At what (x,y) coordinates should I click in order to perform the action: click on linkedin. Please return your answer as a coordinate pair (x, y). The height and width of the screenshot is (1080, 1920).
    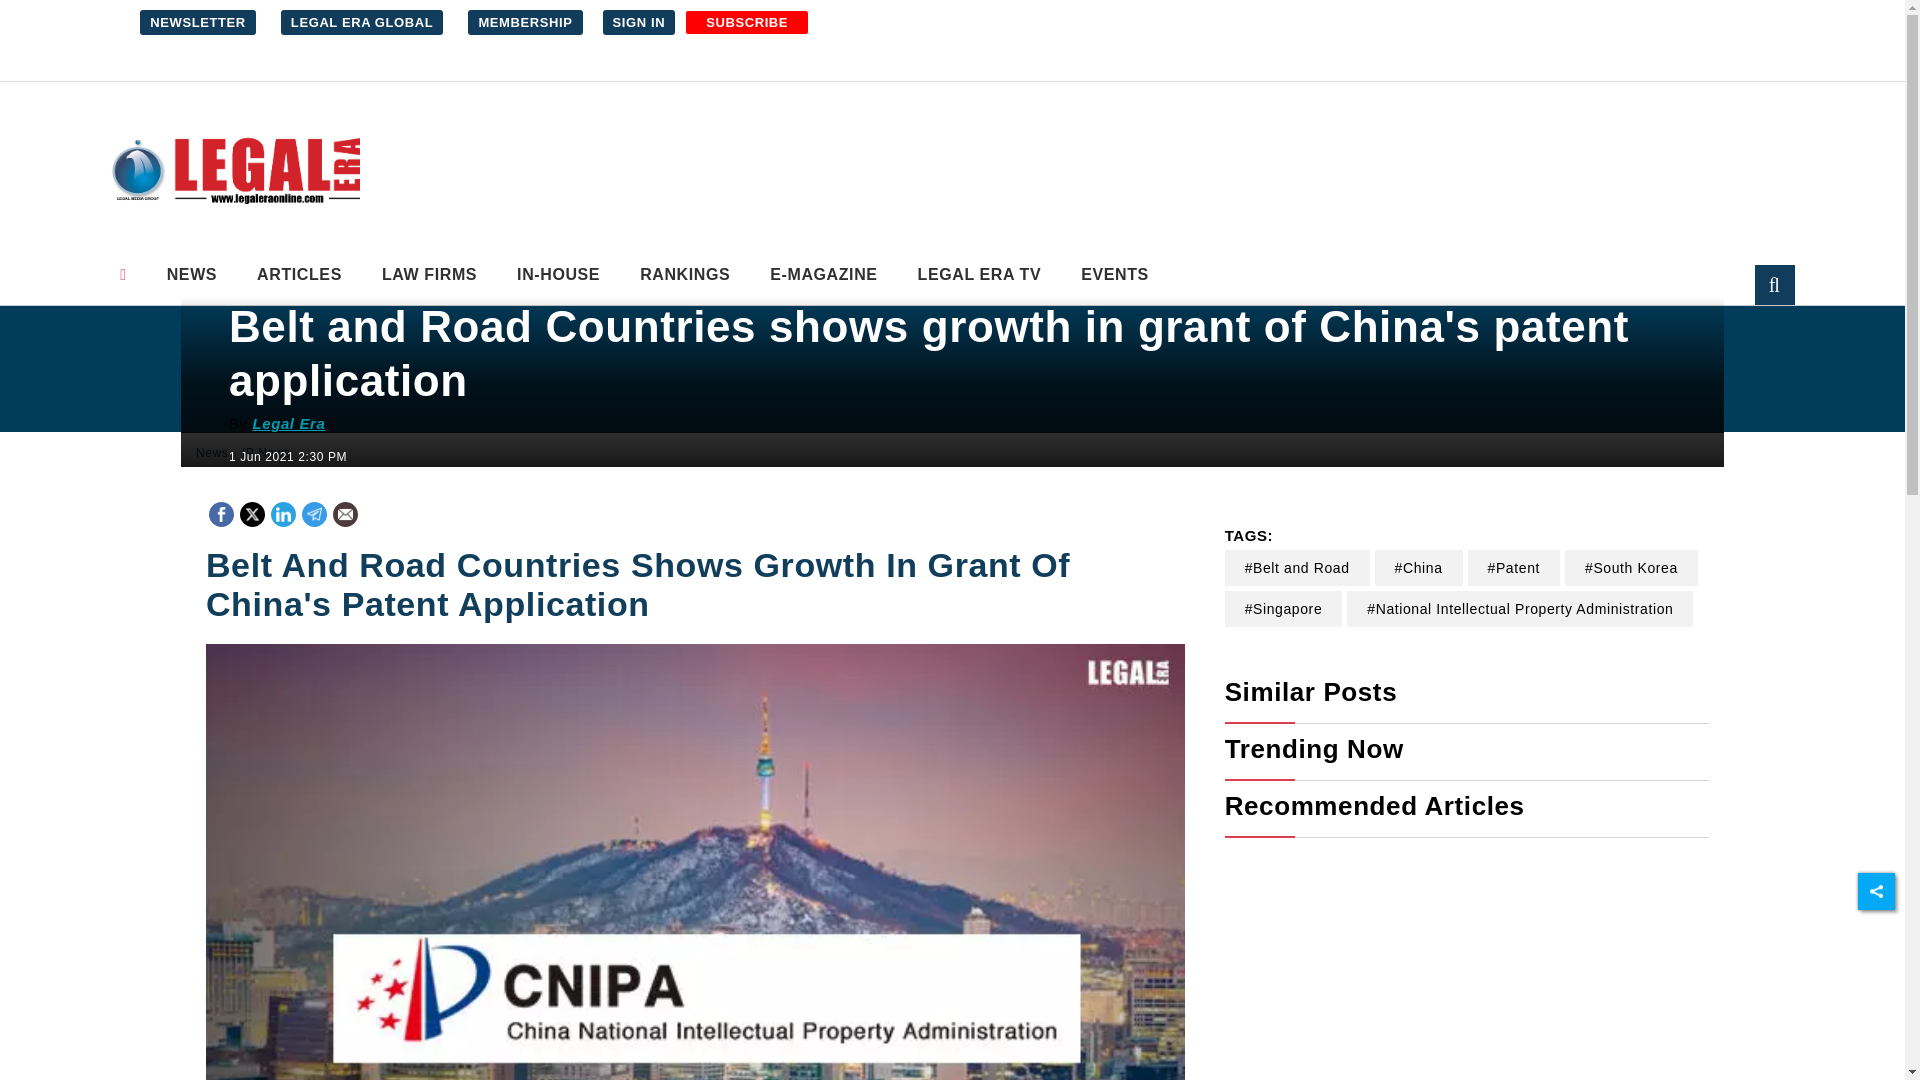
    Looking at the image, I should click on (284, 514).